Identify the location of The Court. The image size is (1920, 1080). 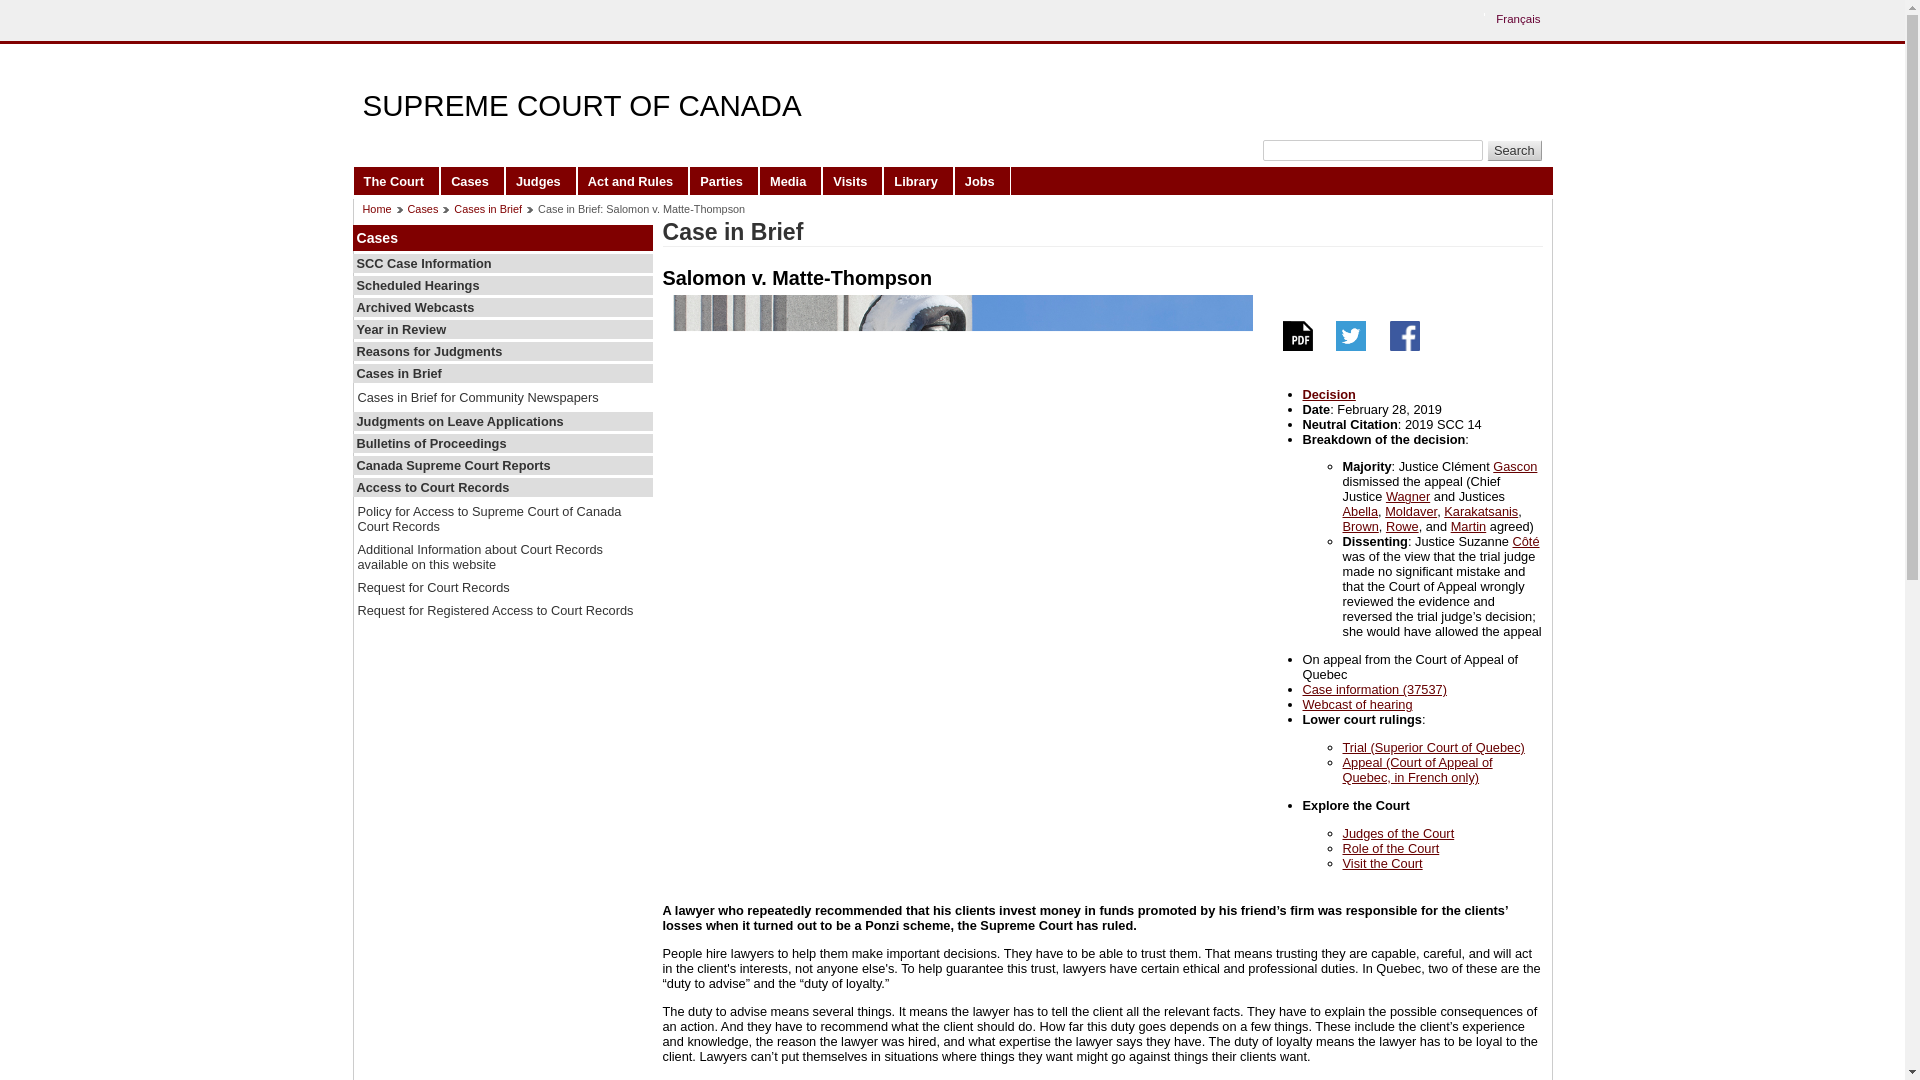
(396, 180).